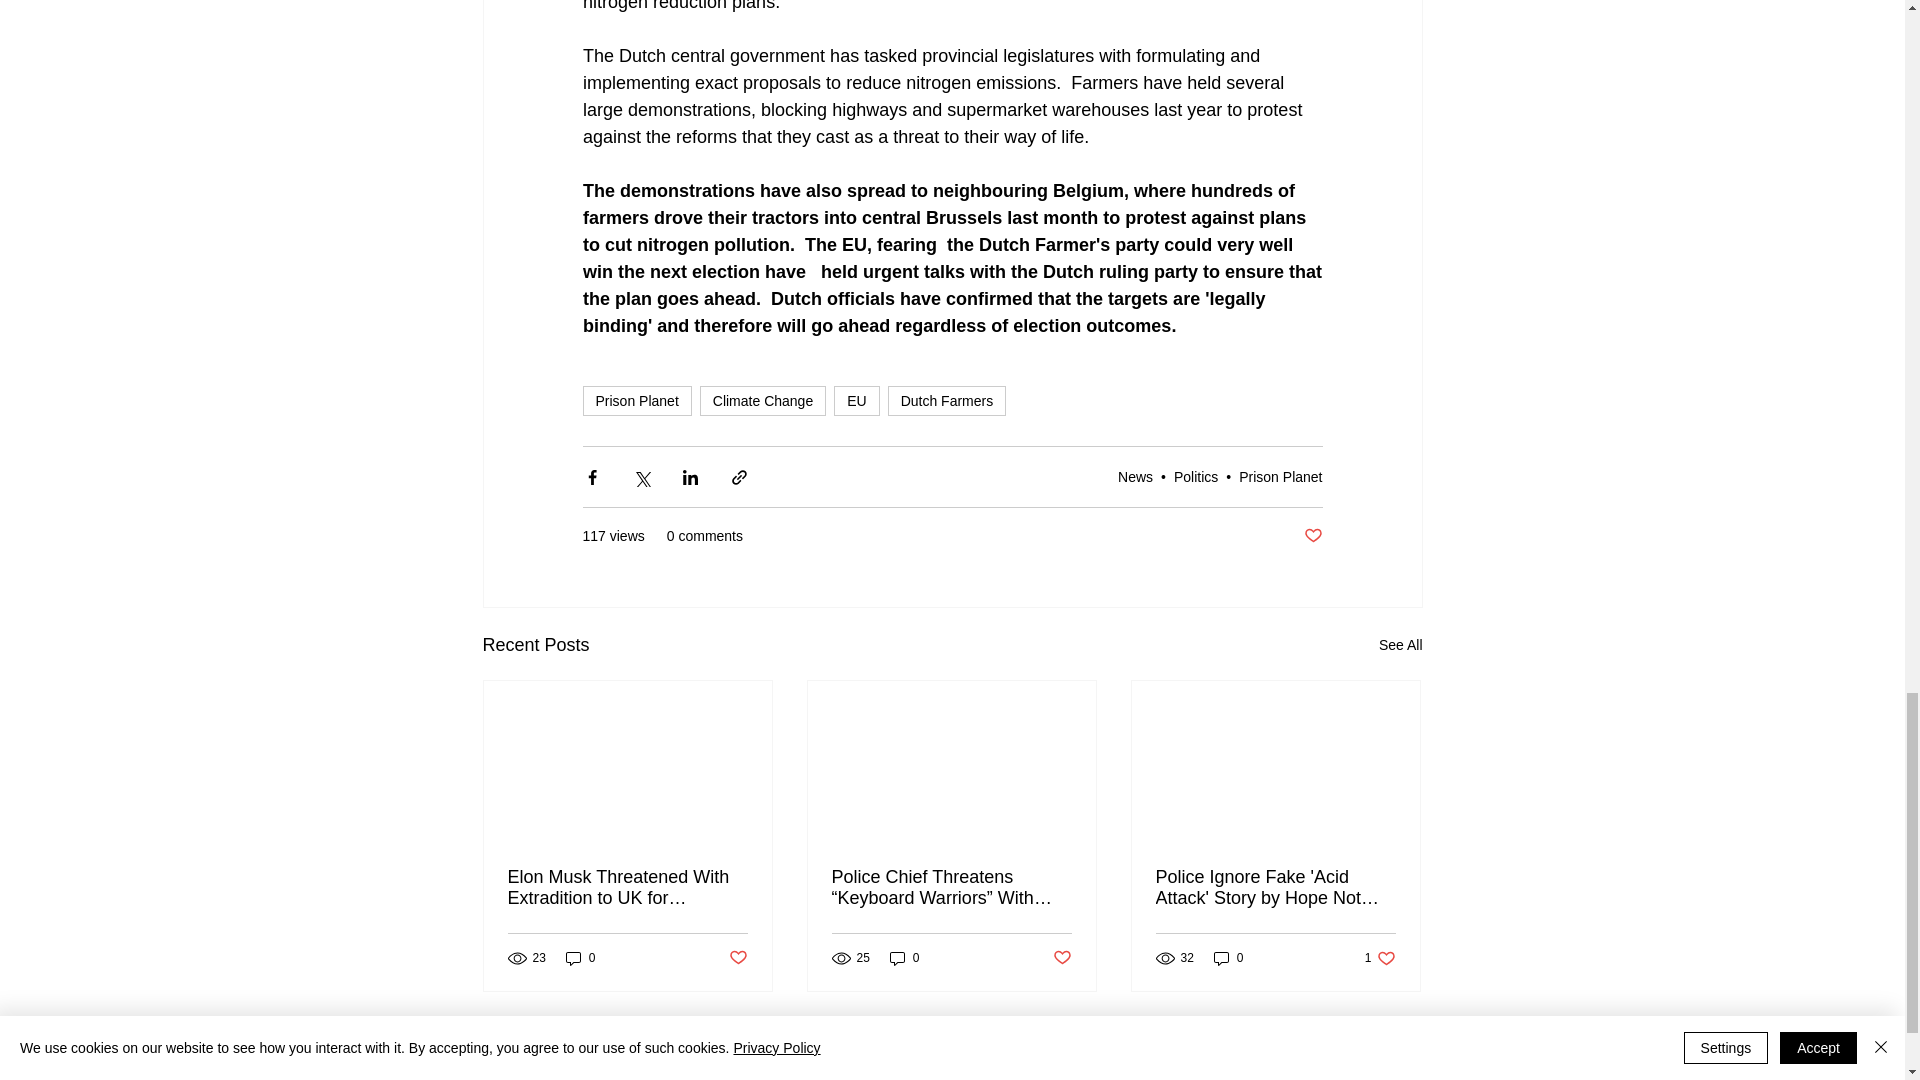 This screenshot has height=1080, width=1920. What do you see at coordinates (946, 400) in the screenshot?
I see `Dutch Farmers` at bounding box center [946, 400].